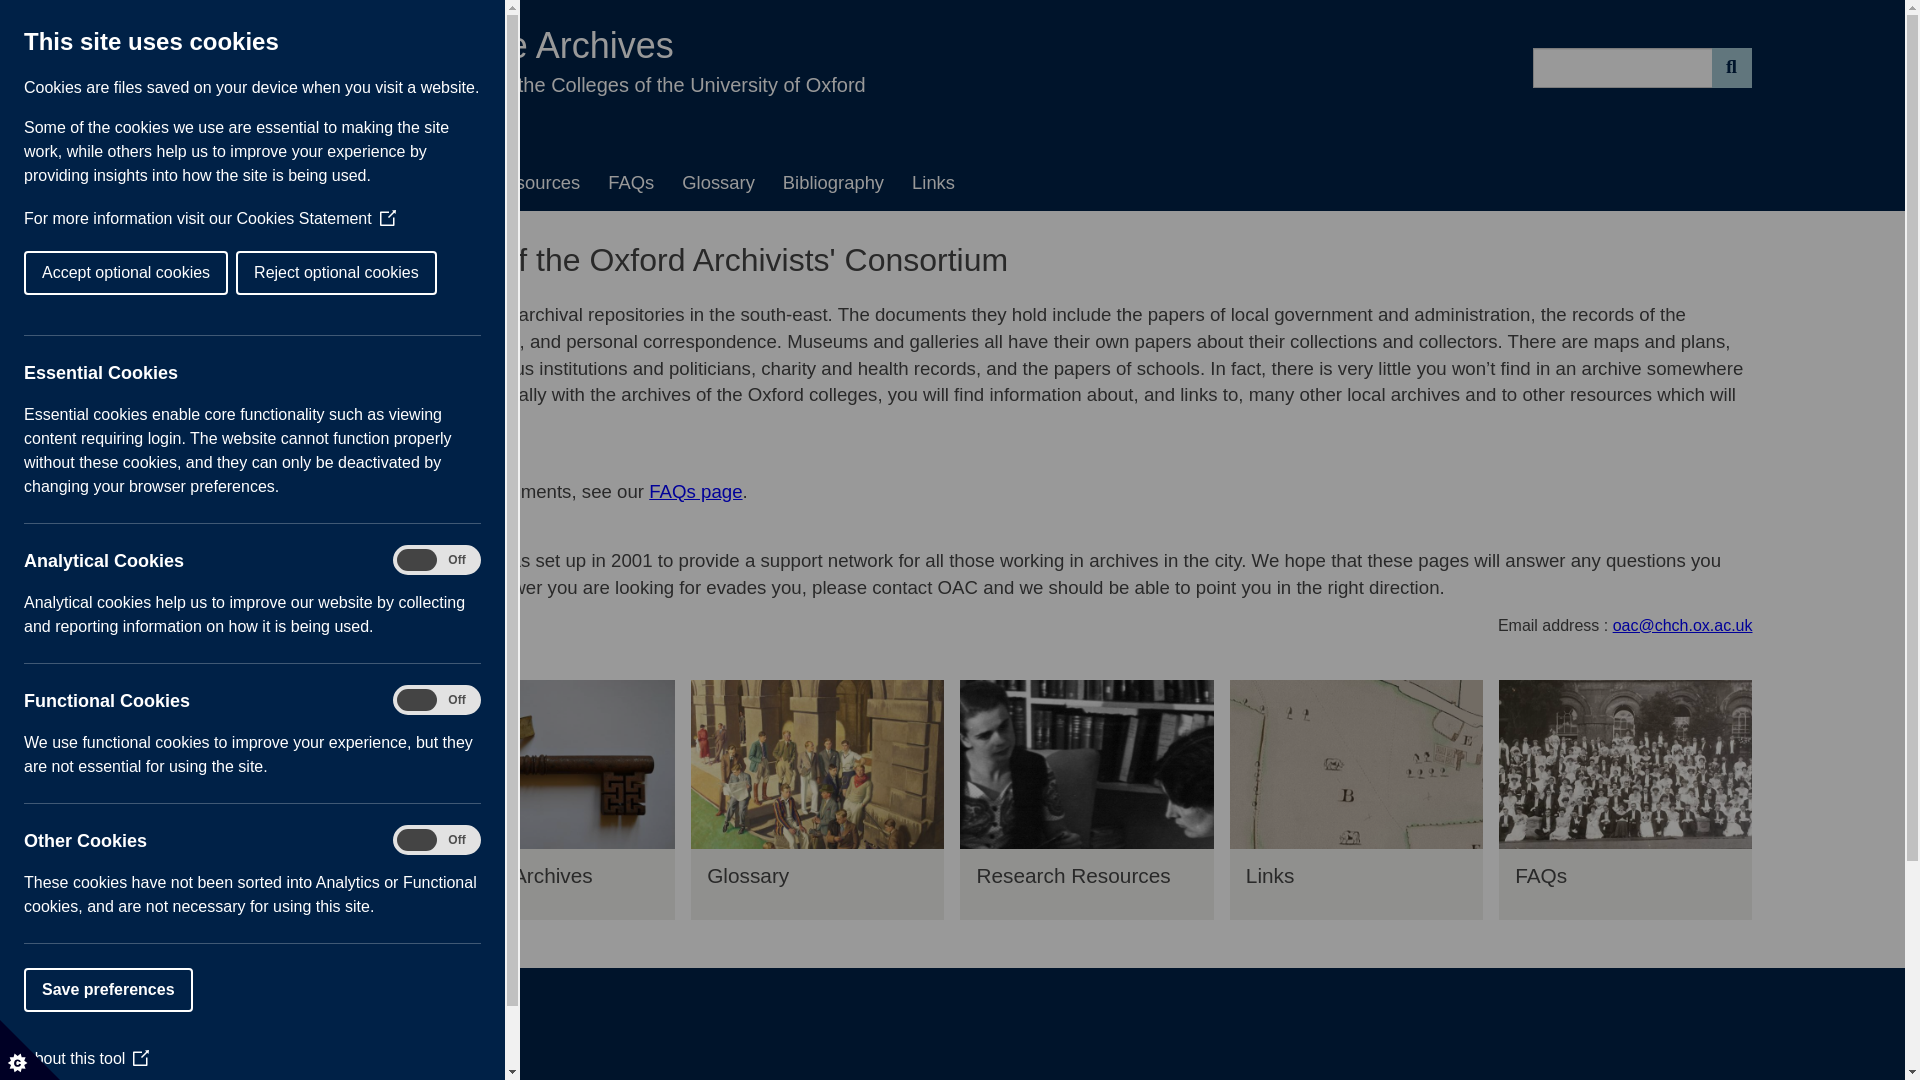  Describe the element at coordinates (694, 491) in the screenshot. I see `FAQs page` at that location.